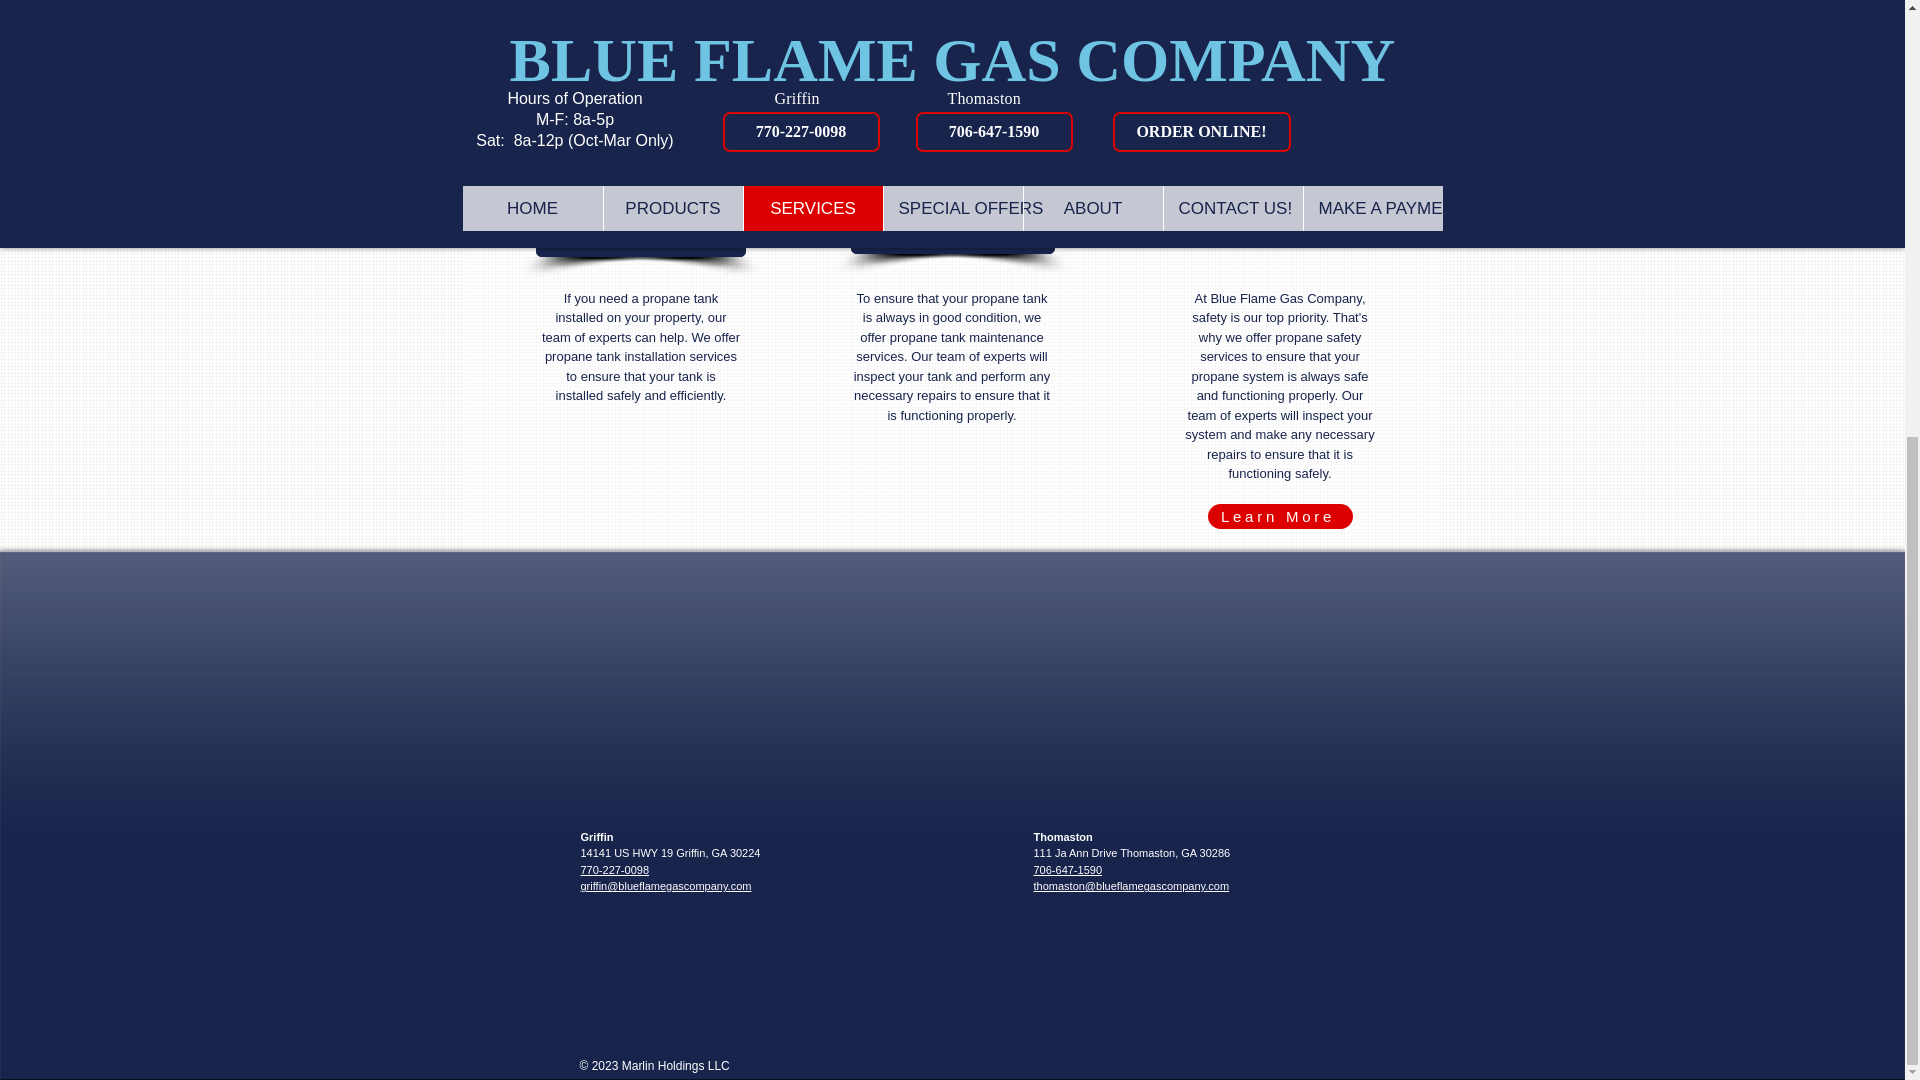  I want to click on Learn More, so click(1280, 84).